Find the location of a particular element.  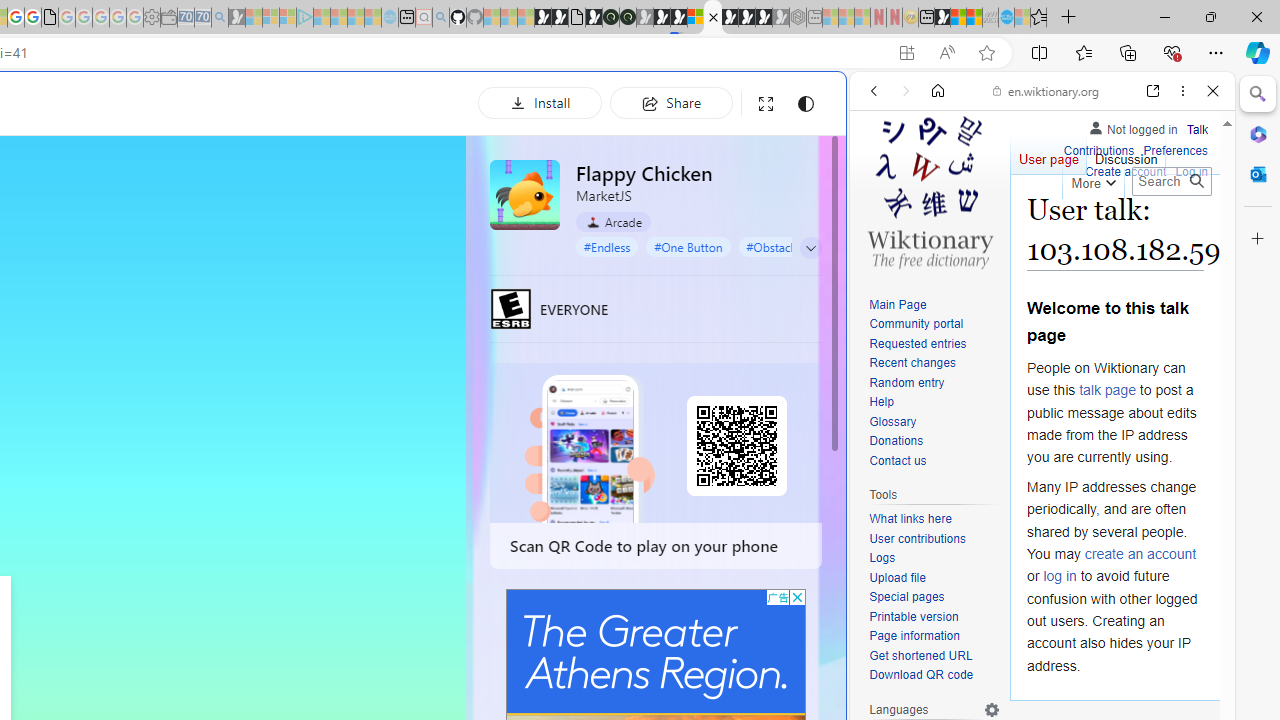

Download QR code is located at coordinates (934, 676).